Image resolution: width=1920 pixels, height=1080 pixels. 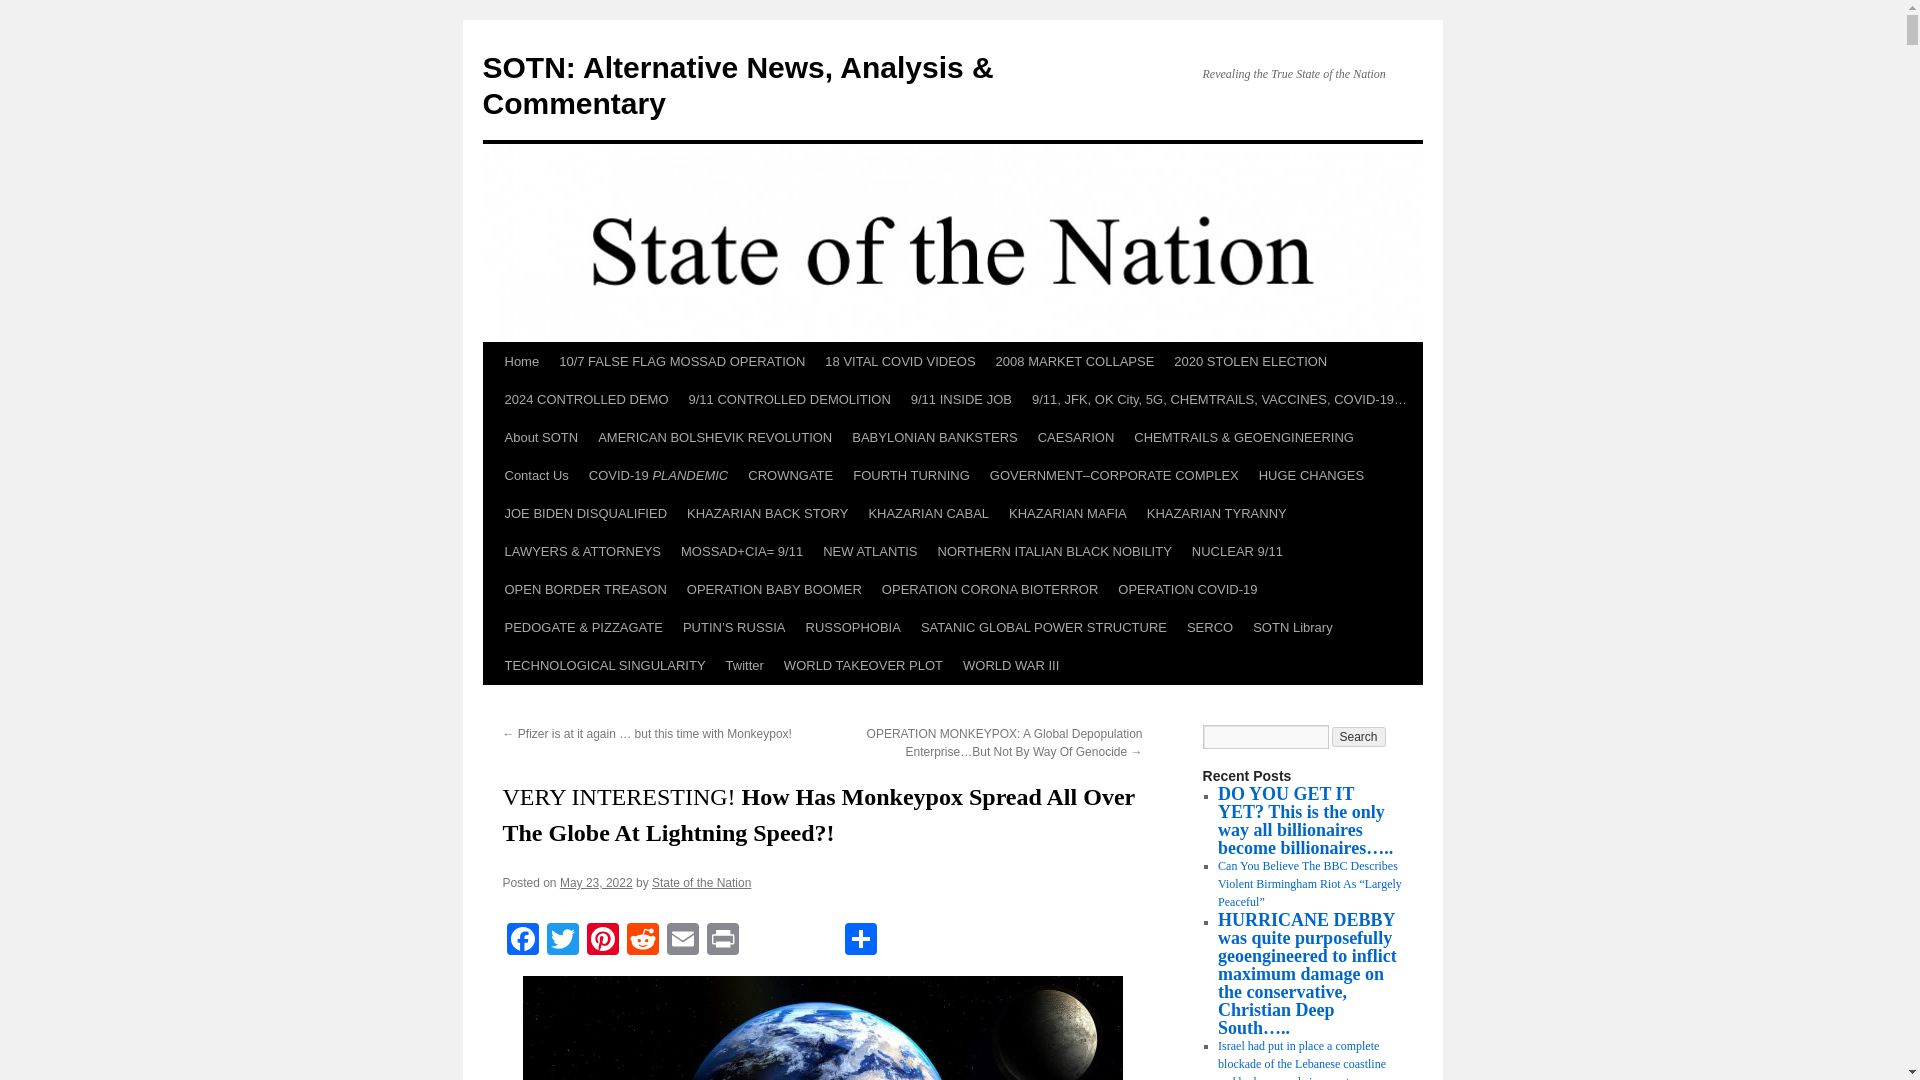 I want to click on KHAZARIAN CABAL, so click(x=928, y=514).